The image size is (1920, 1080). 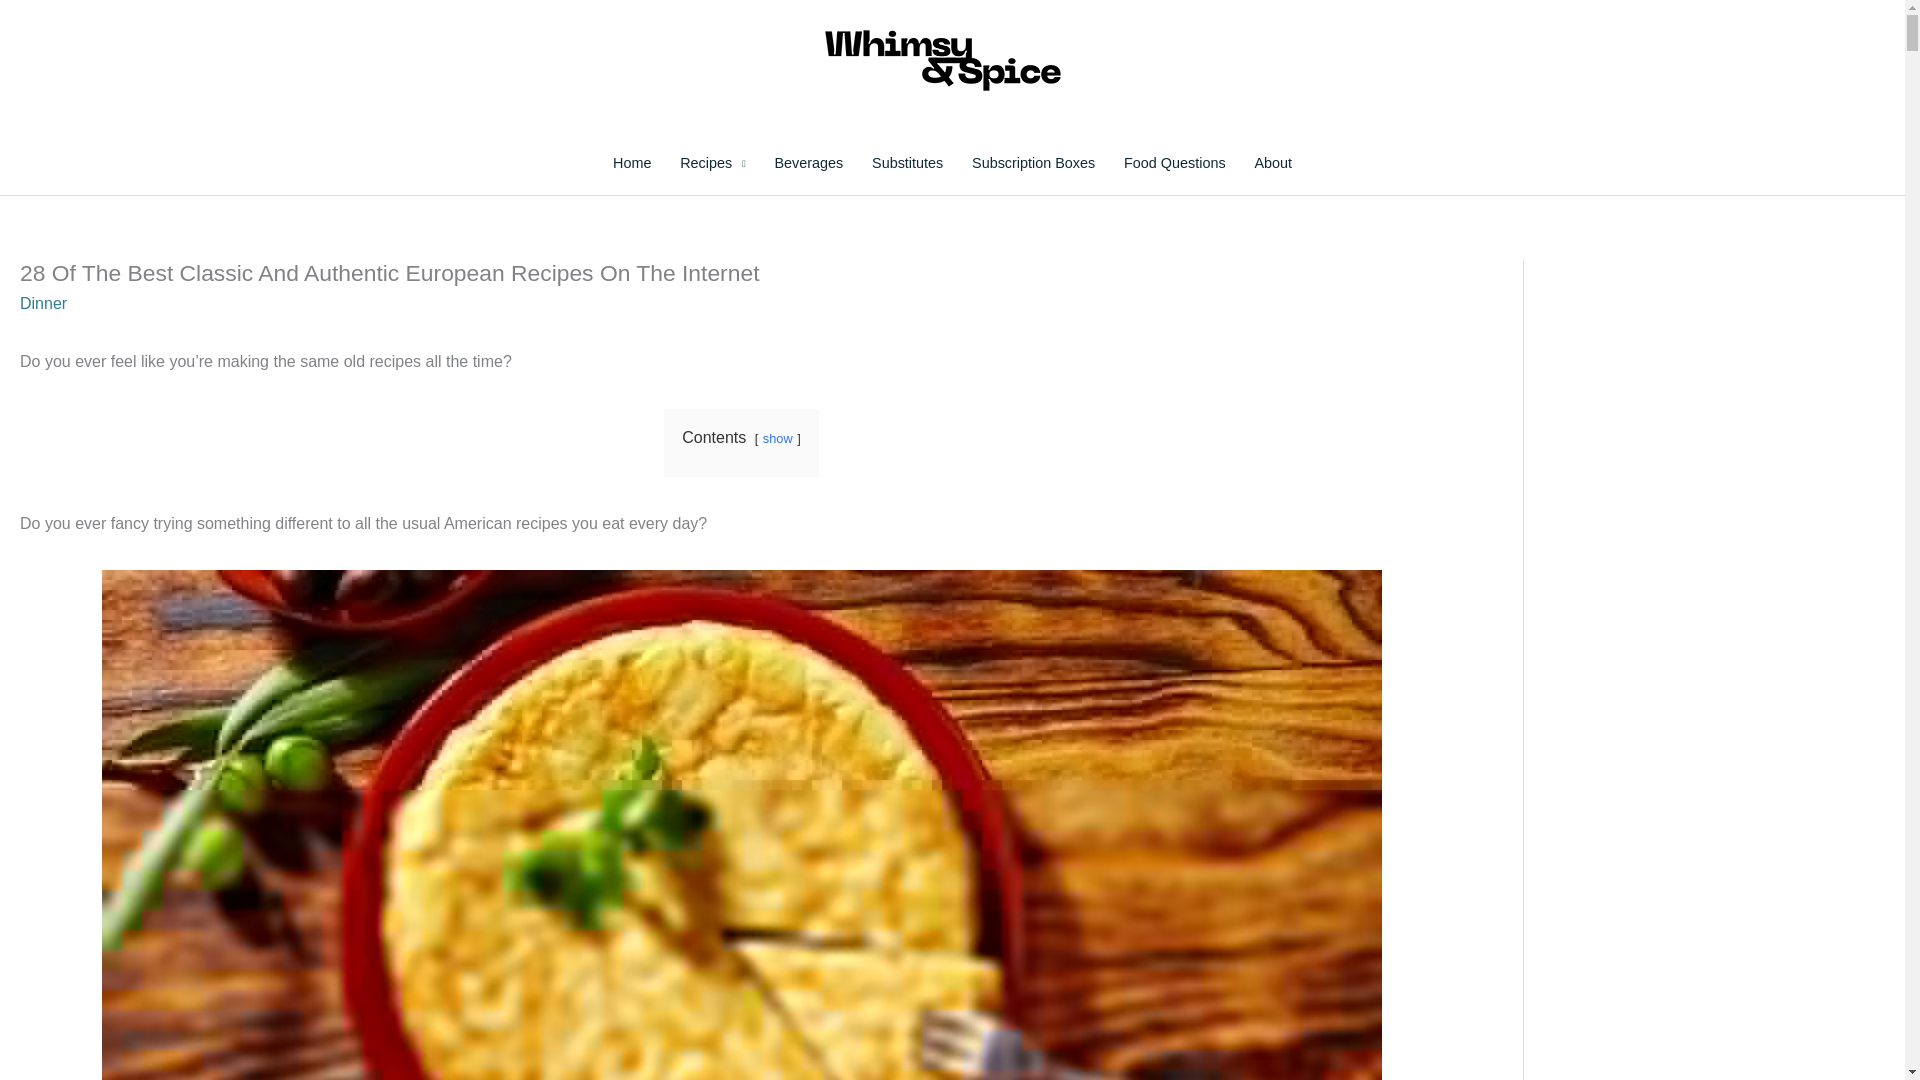 What do you see at coordinates (1174, 164) in the screenshot?
I see `Food Questions` at bounding box center [1174, 164].